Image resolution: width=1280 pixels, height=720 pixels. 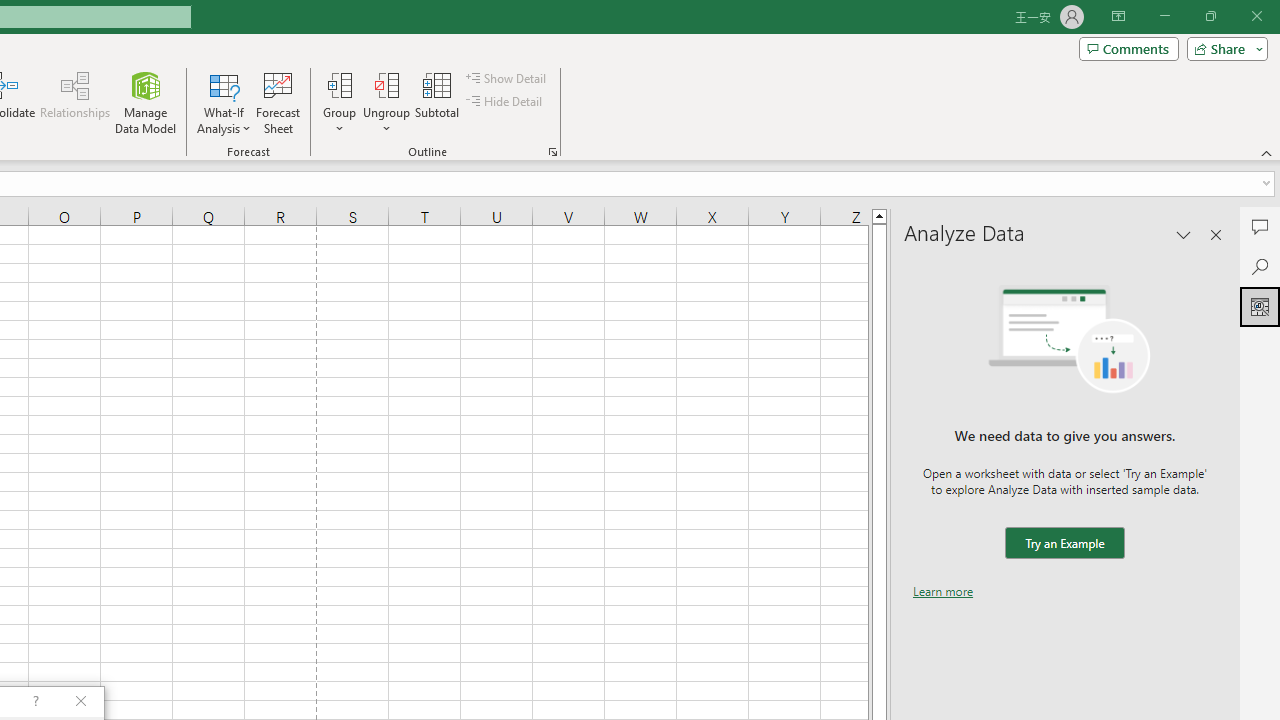 I want to click on Learn more, so click(x=943, y=591).